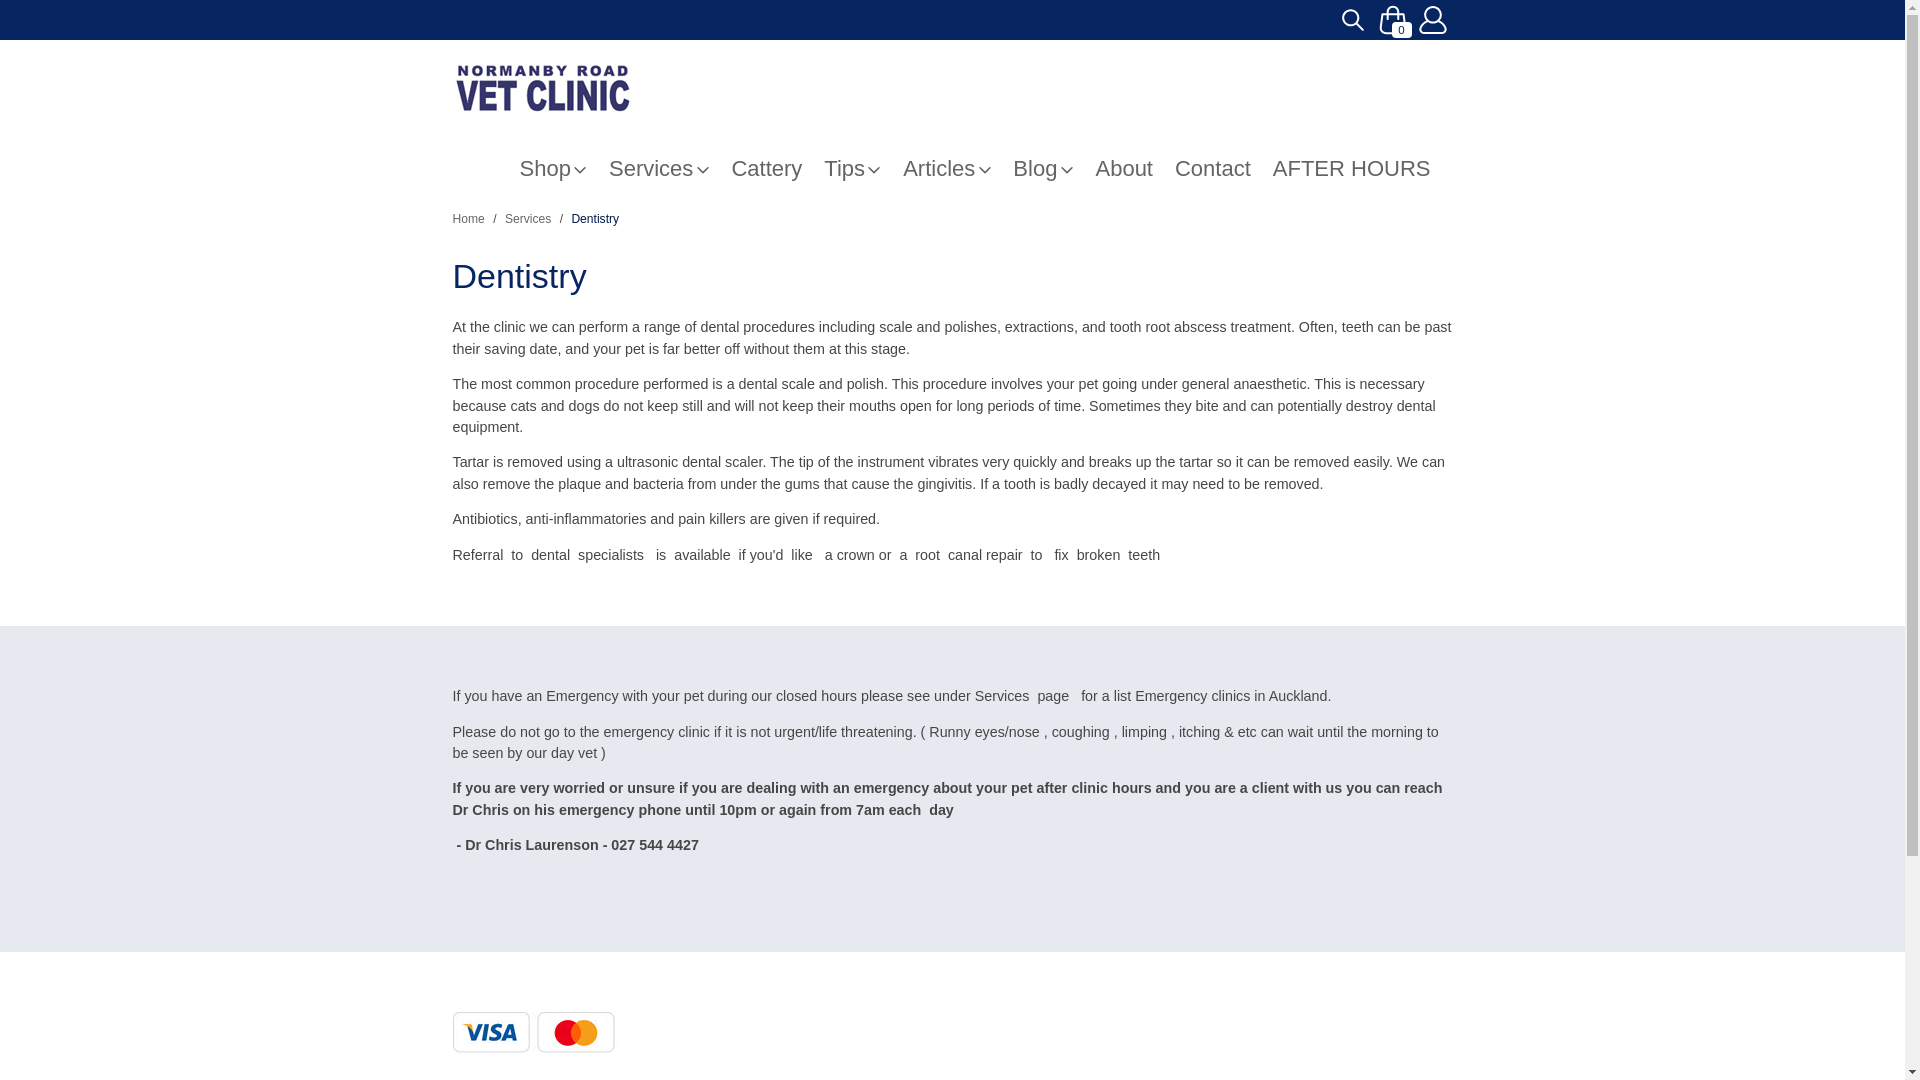 This screenshot has height=1080, width=1920. What do you see at coordinates (564, 168) in the screenshot?
I see `Shop` at bounding box center [564, 168].